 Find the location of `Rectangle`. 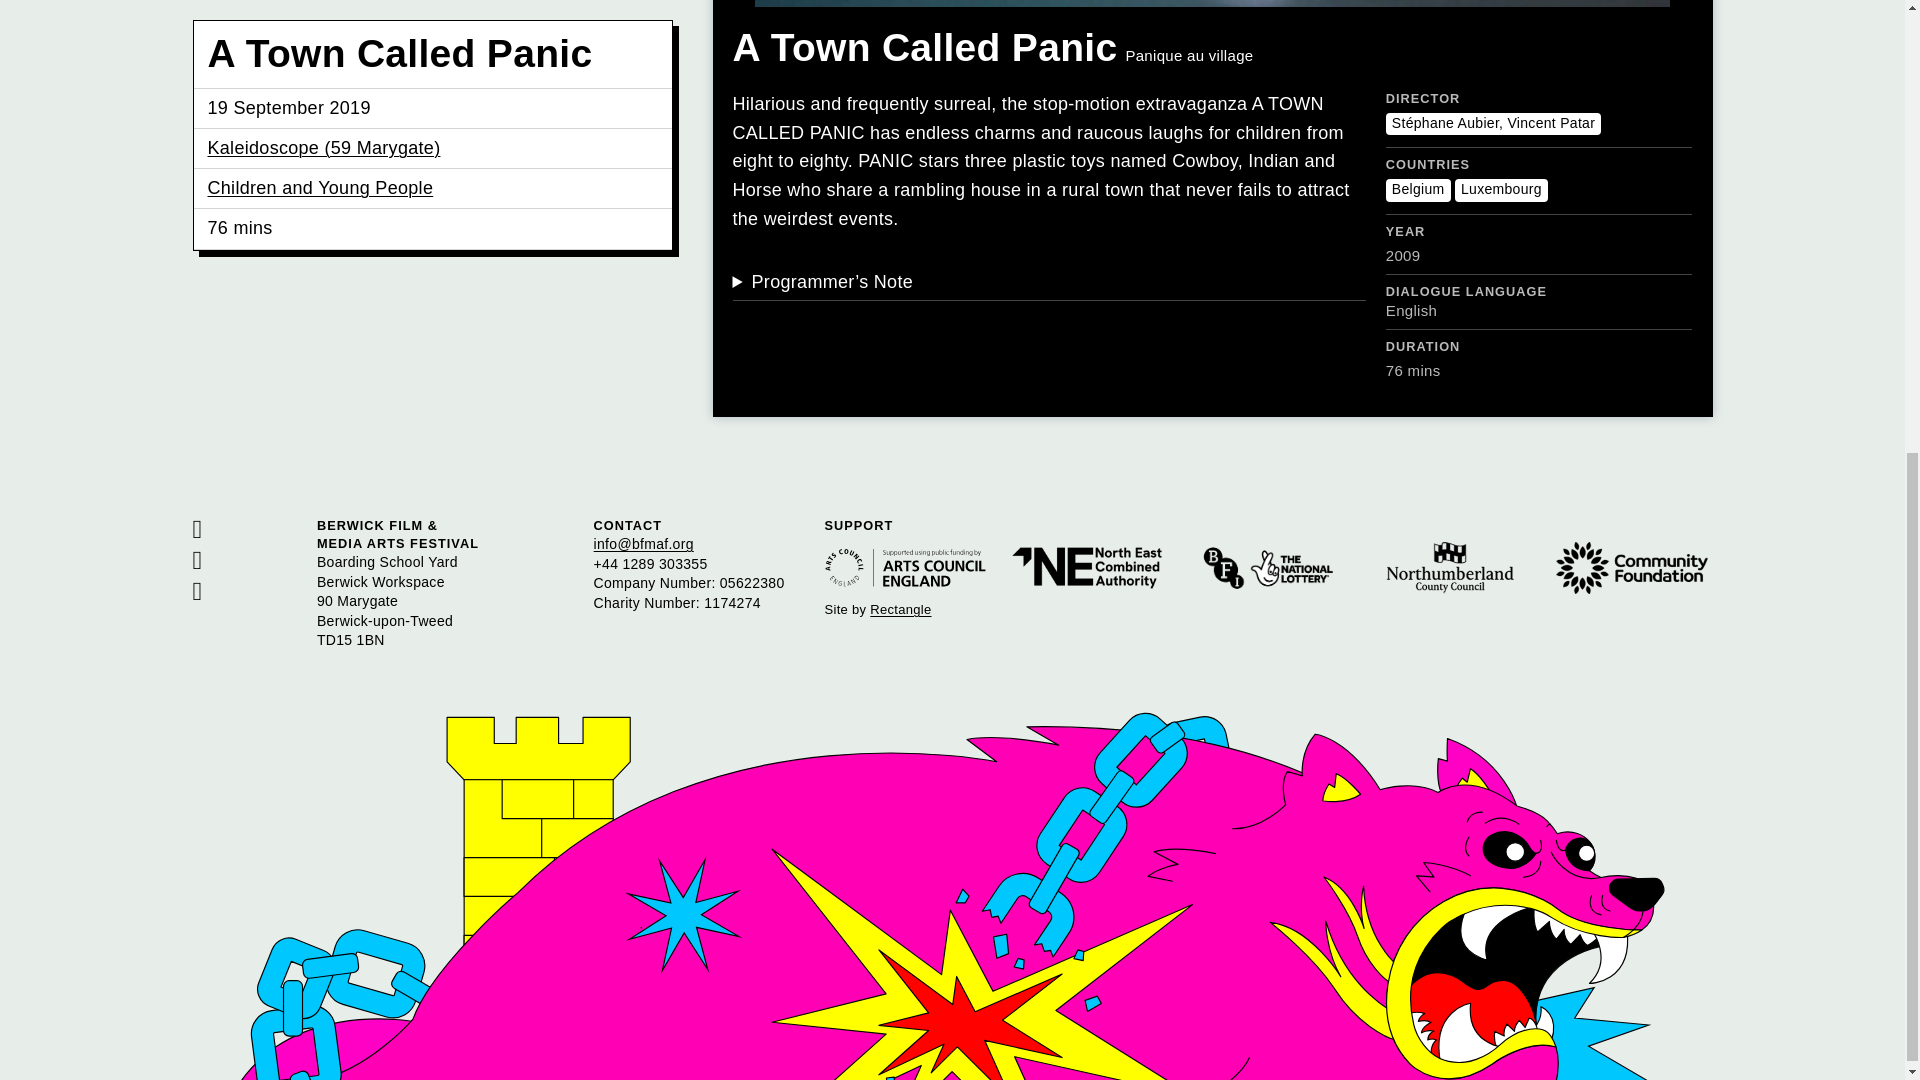

Rectangle is located at coordinates (900, 608).